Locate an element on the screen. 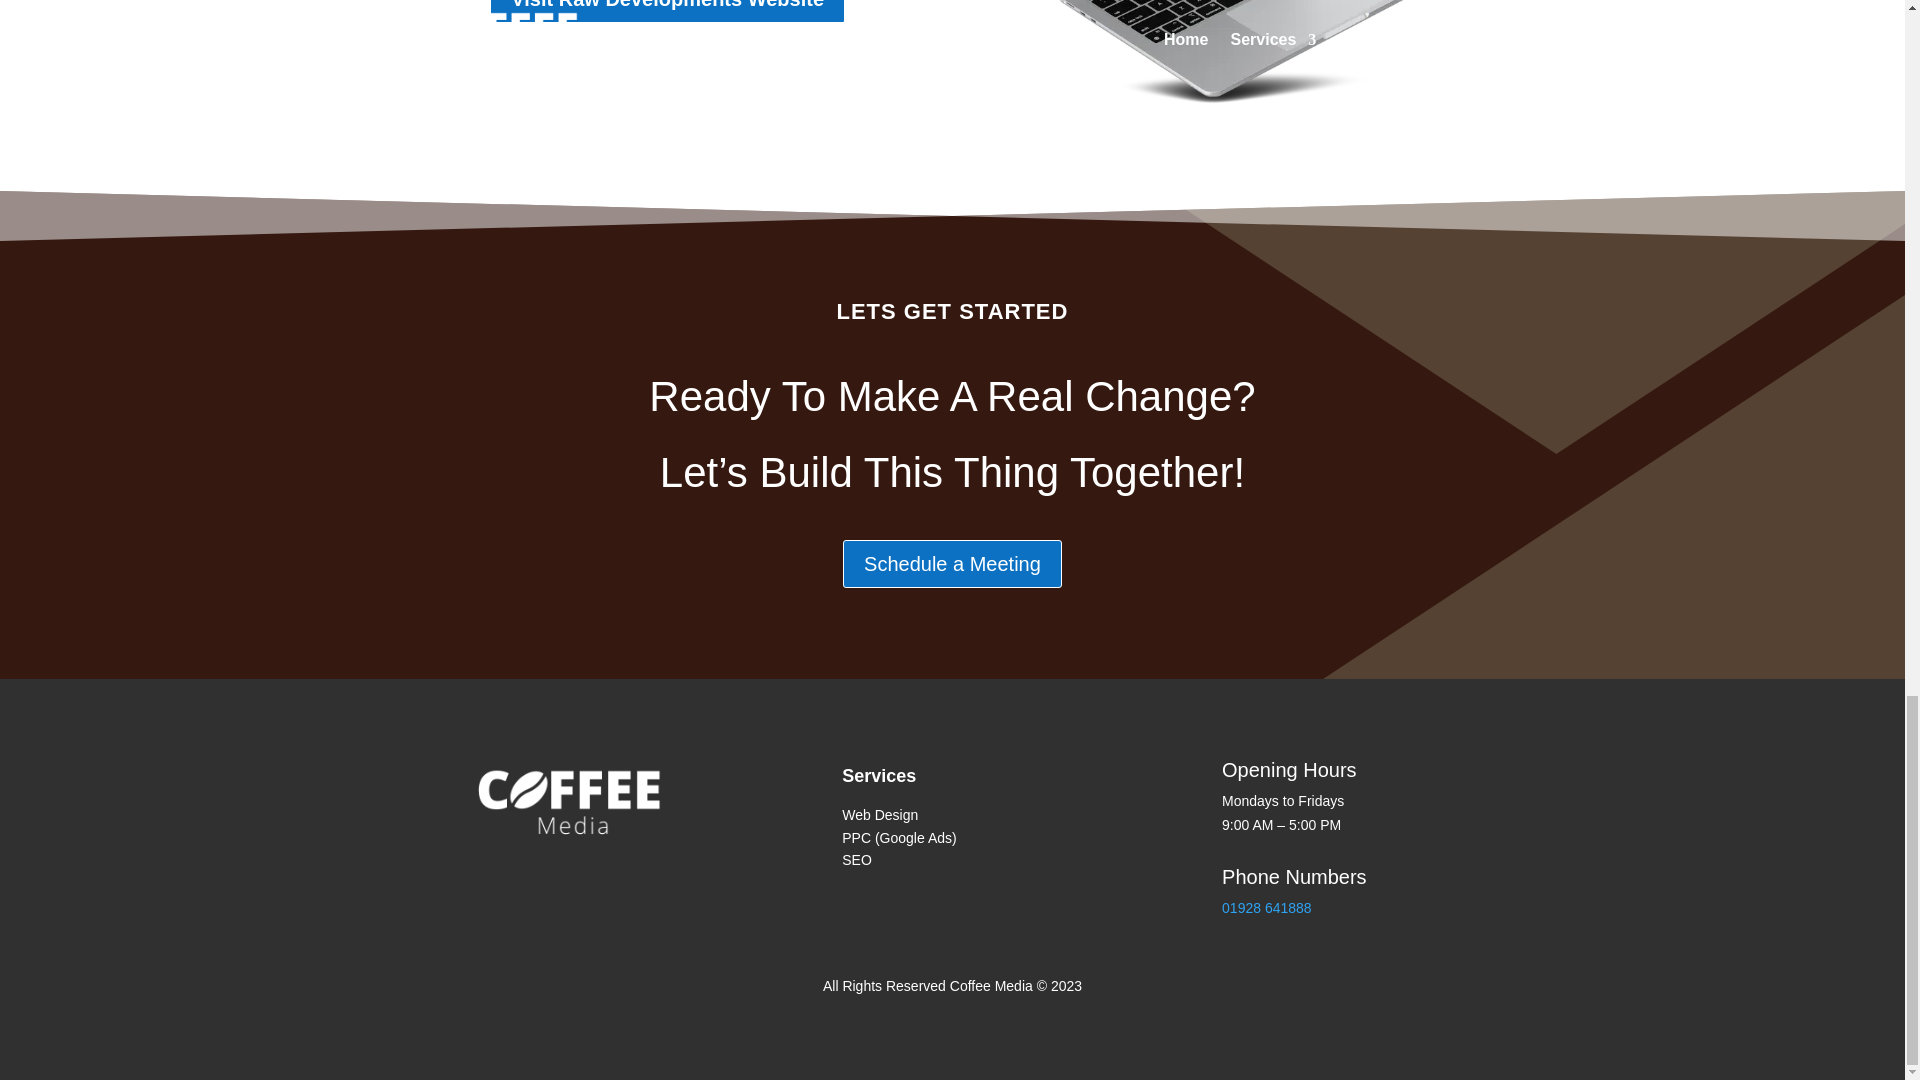 The height and width of the screenshot is (1080, 1920). Schedule a Meeting is located at coordinates (952, 564).